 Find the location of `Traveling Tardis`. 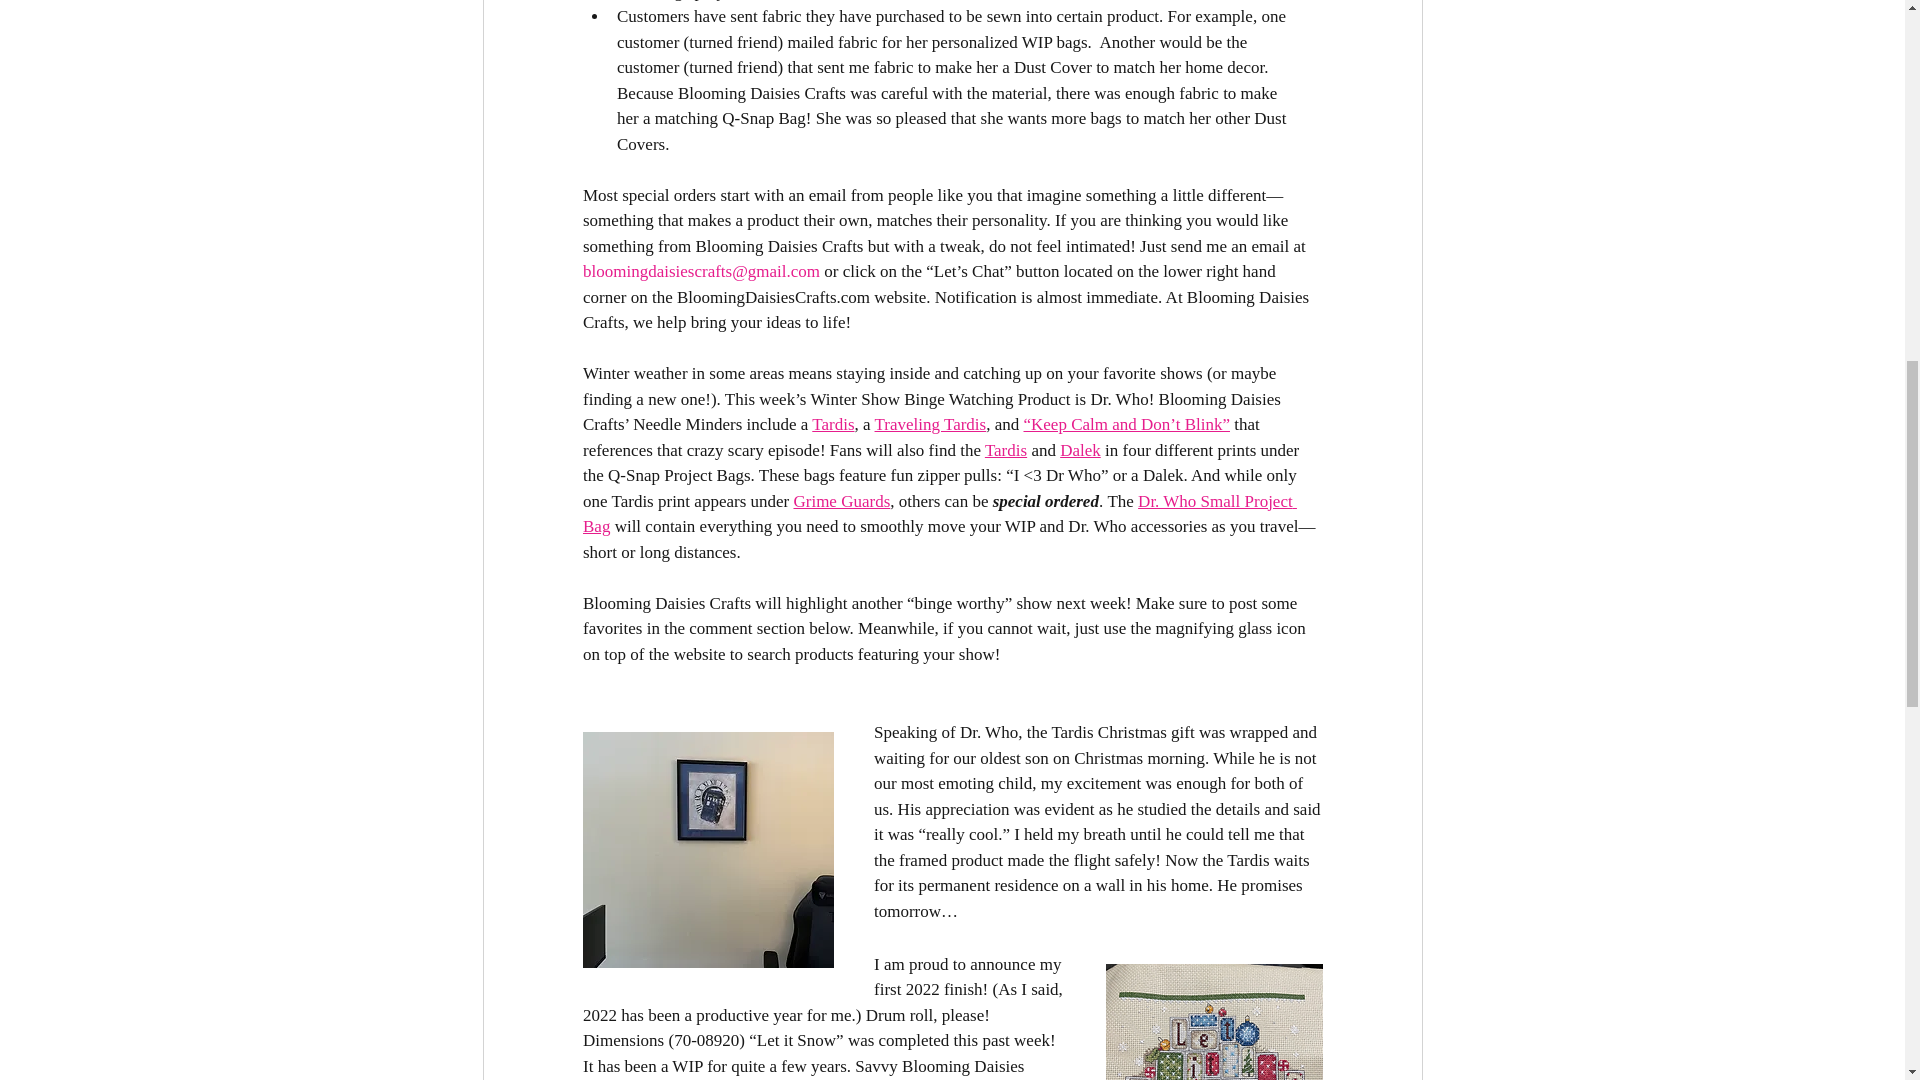

Traveling Tardis is located at coordinates (930, 424).